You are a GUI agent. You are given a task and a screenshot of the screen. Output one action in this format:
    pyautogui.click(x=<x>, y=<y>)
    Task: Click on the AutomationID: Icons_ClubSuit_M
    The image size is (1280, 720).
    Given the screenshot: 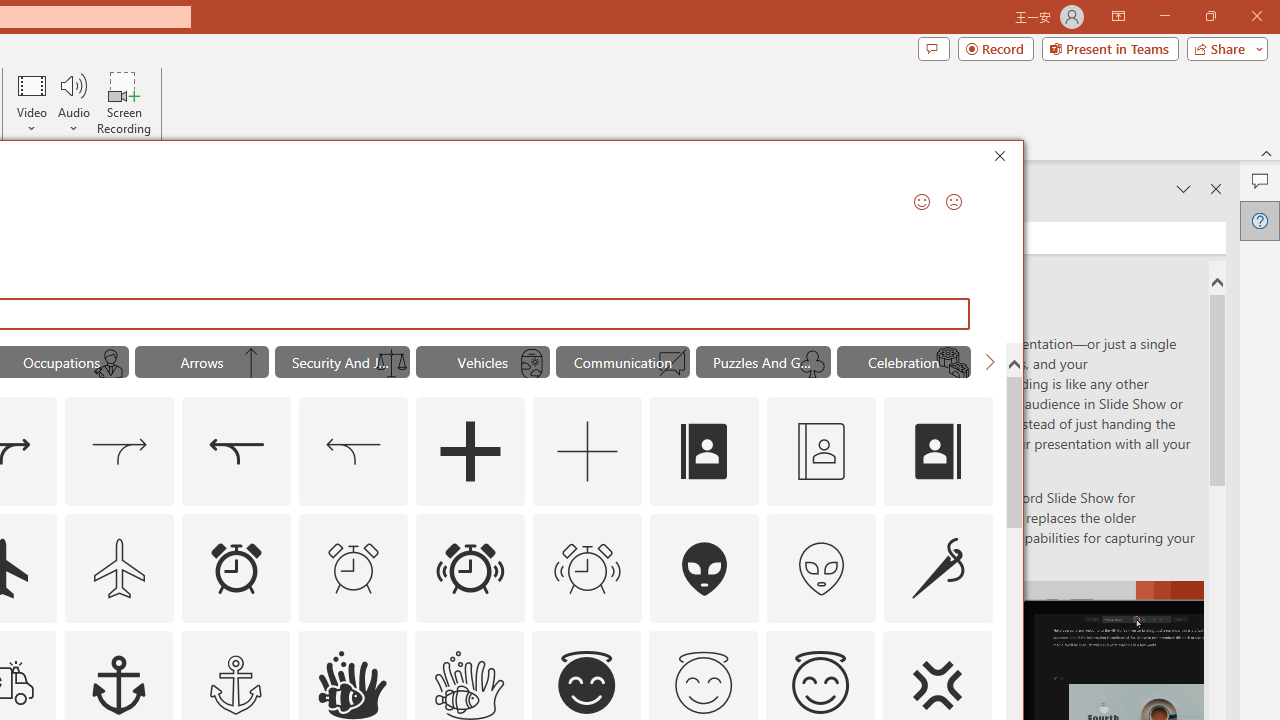 What is the action you would take?
    pyautogui.click(x=812, y=364)
    